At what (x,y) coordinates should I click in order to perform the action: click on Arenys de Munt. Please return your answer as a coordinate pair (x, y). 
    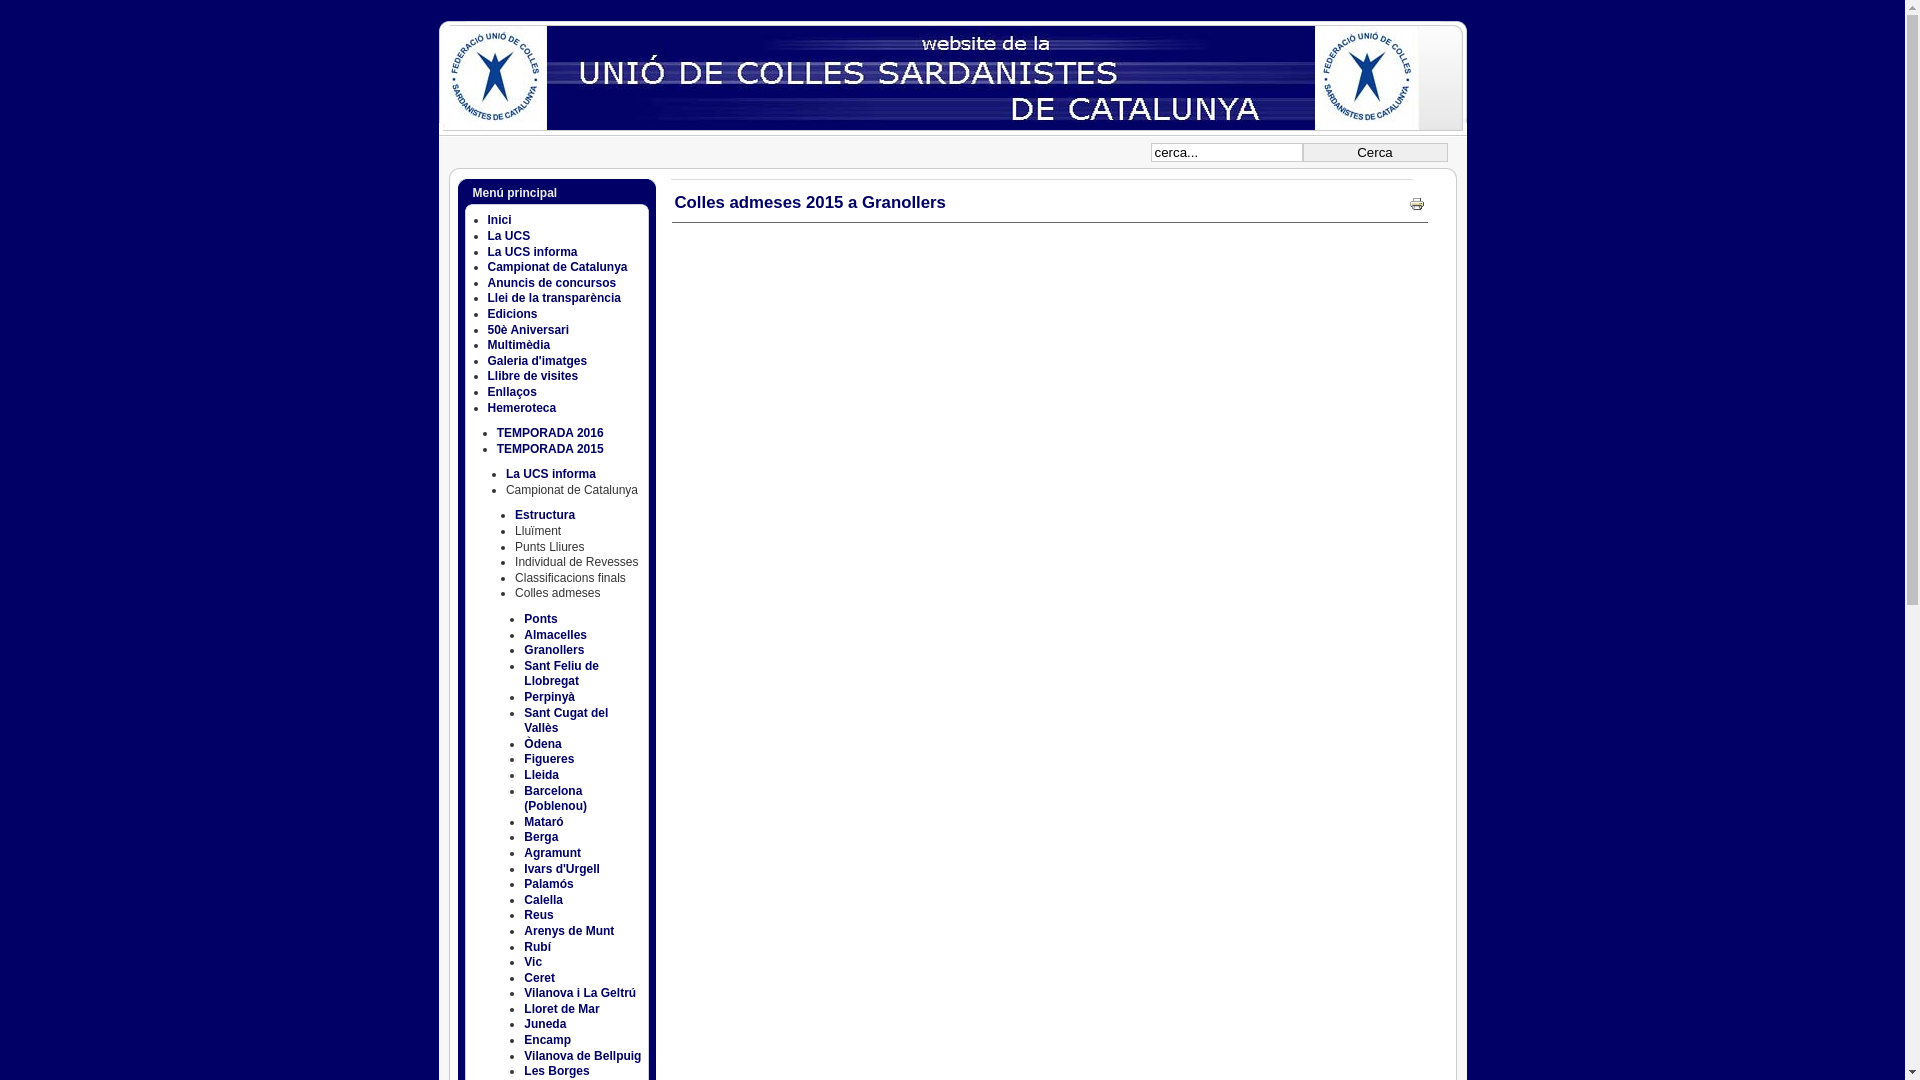
    Looking at the image, I should click on (569, 931).